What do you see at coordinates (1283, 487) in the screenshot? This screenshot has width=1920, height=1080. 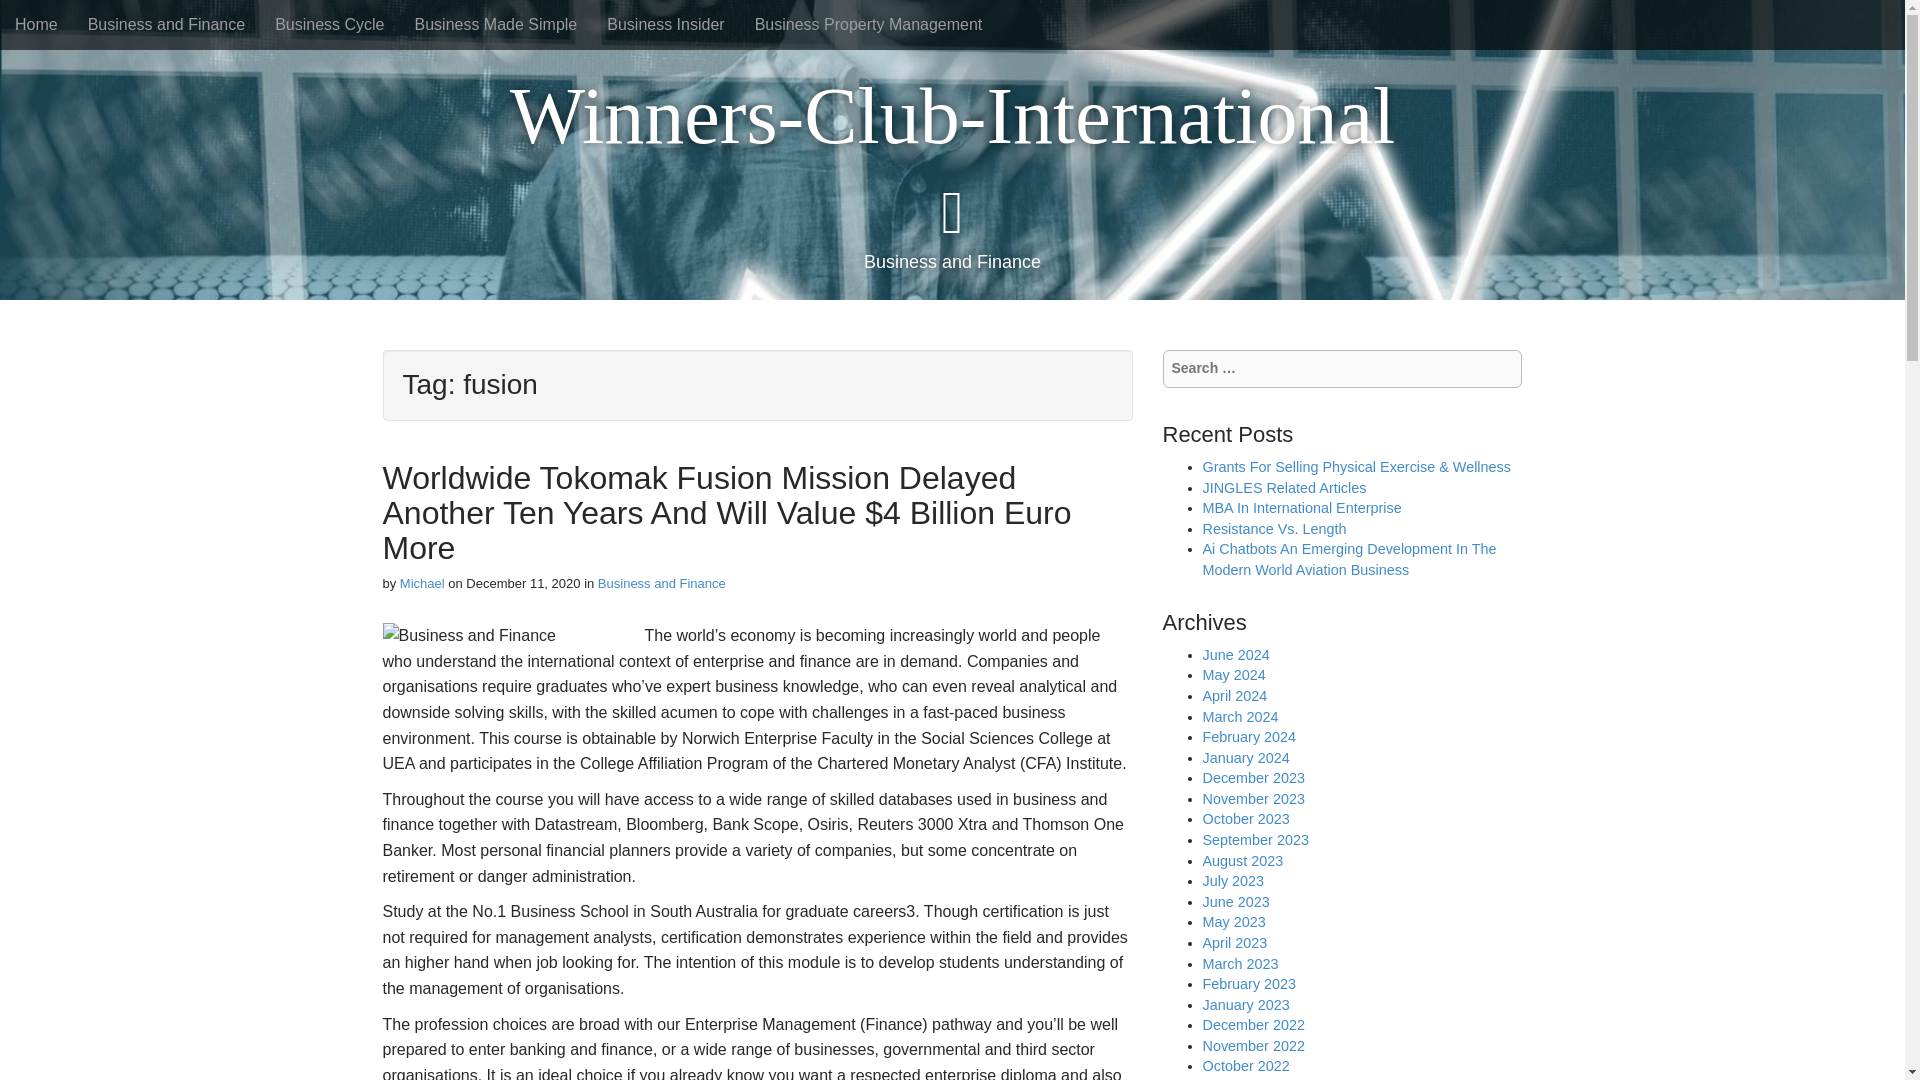 I see `JINGLES Related Articles` at bounding box center [1283, 487].